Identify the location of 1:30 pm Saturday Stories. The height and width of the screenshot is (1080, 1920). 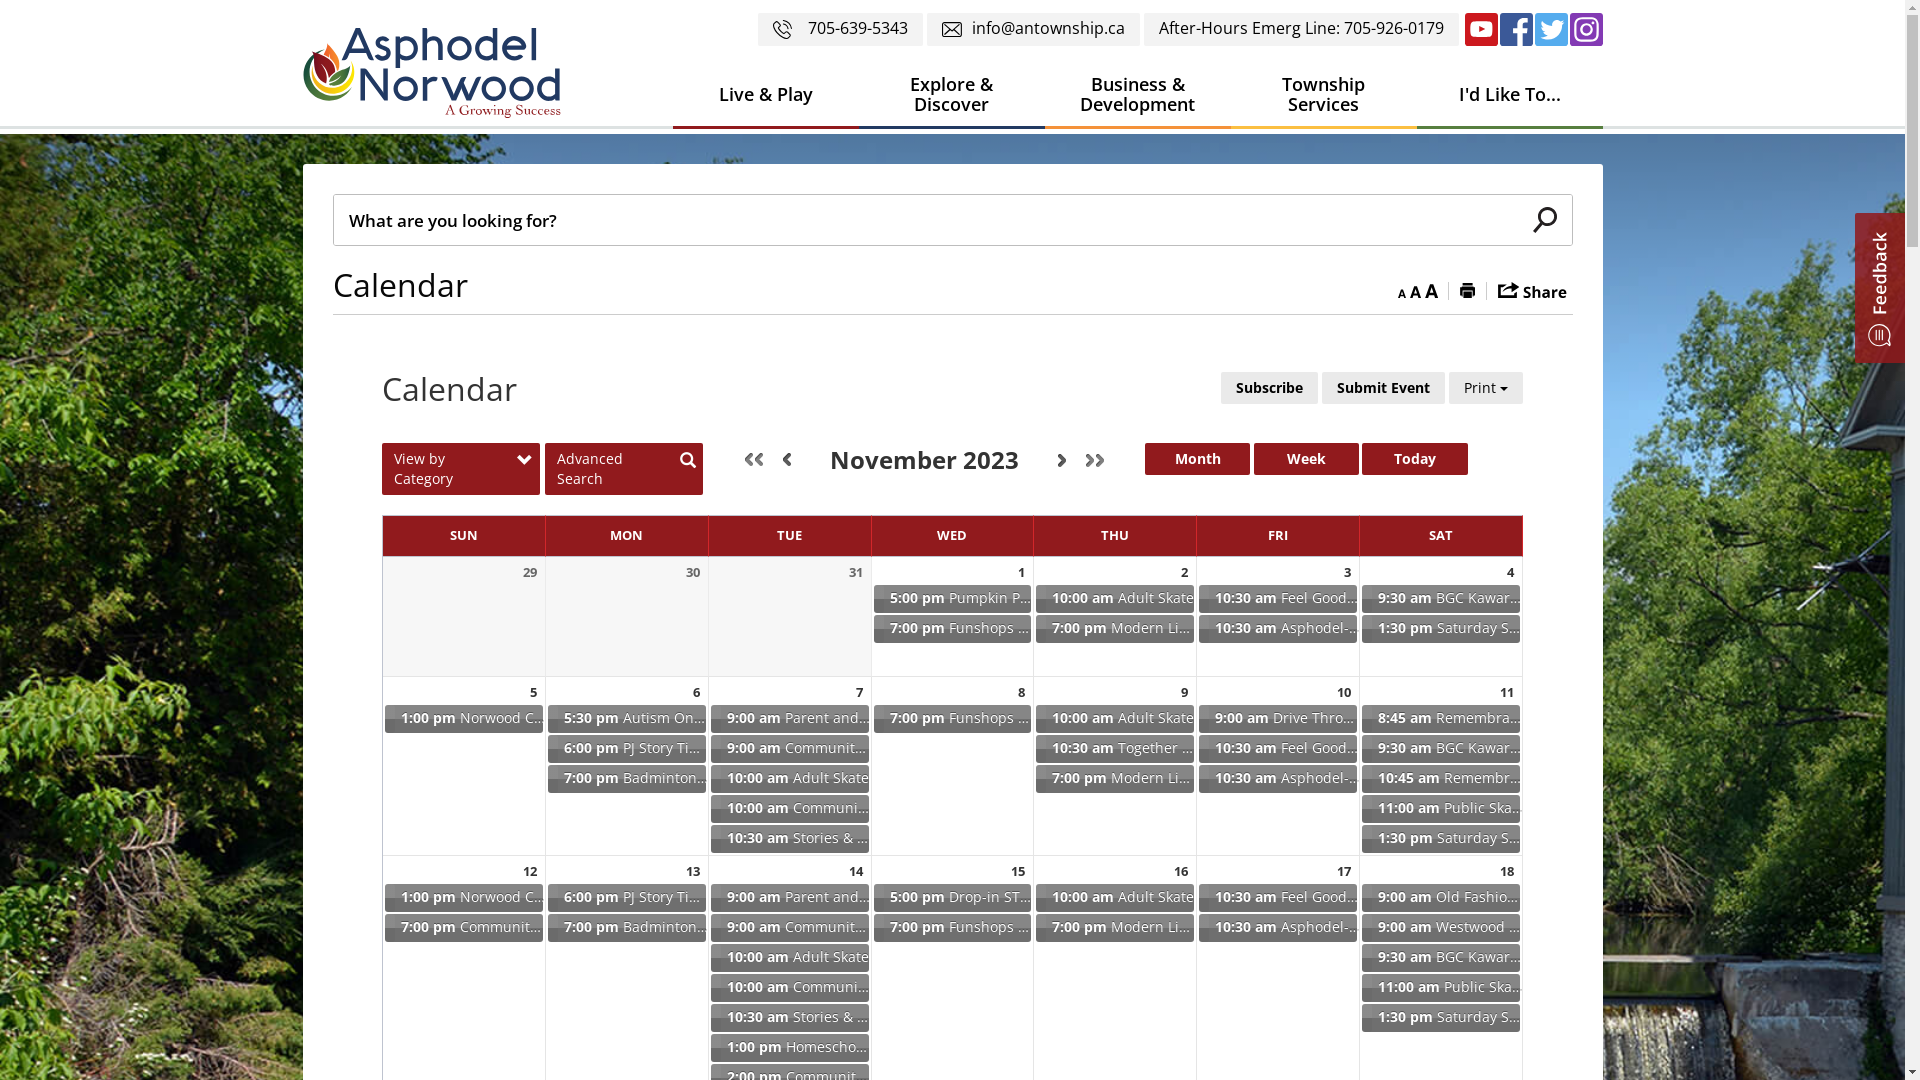
(1441, 839).